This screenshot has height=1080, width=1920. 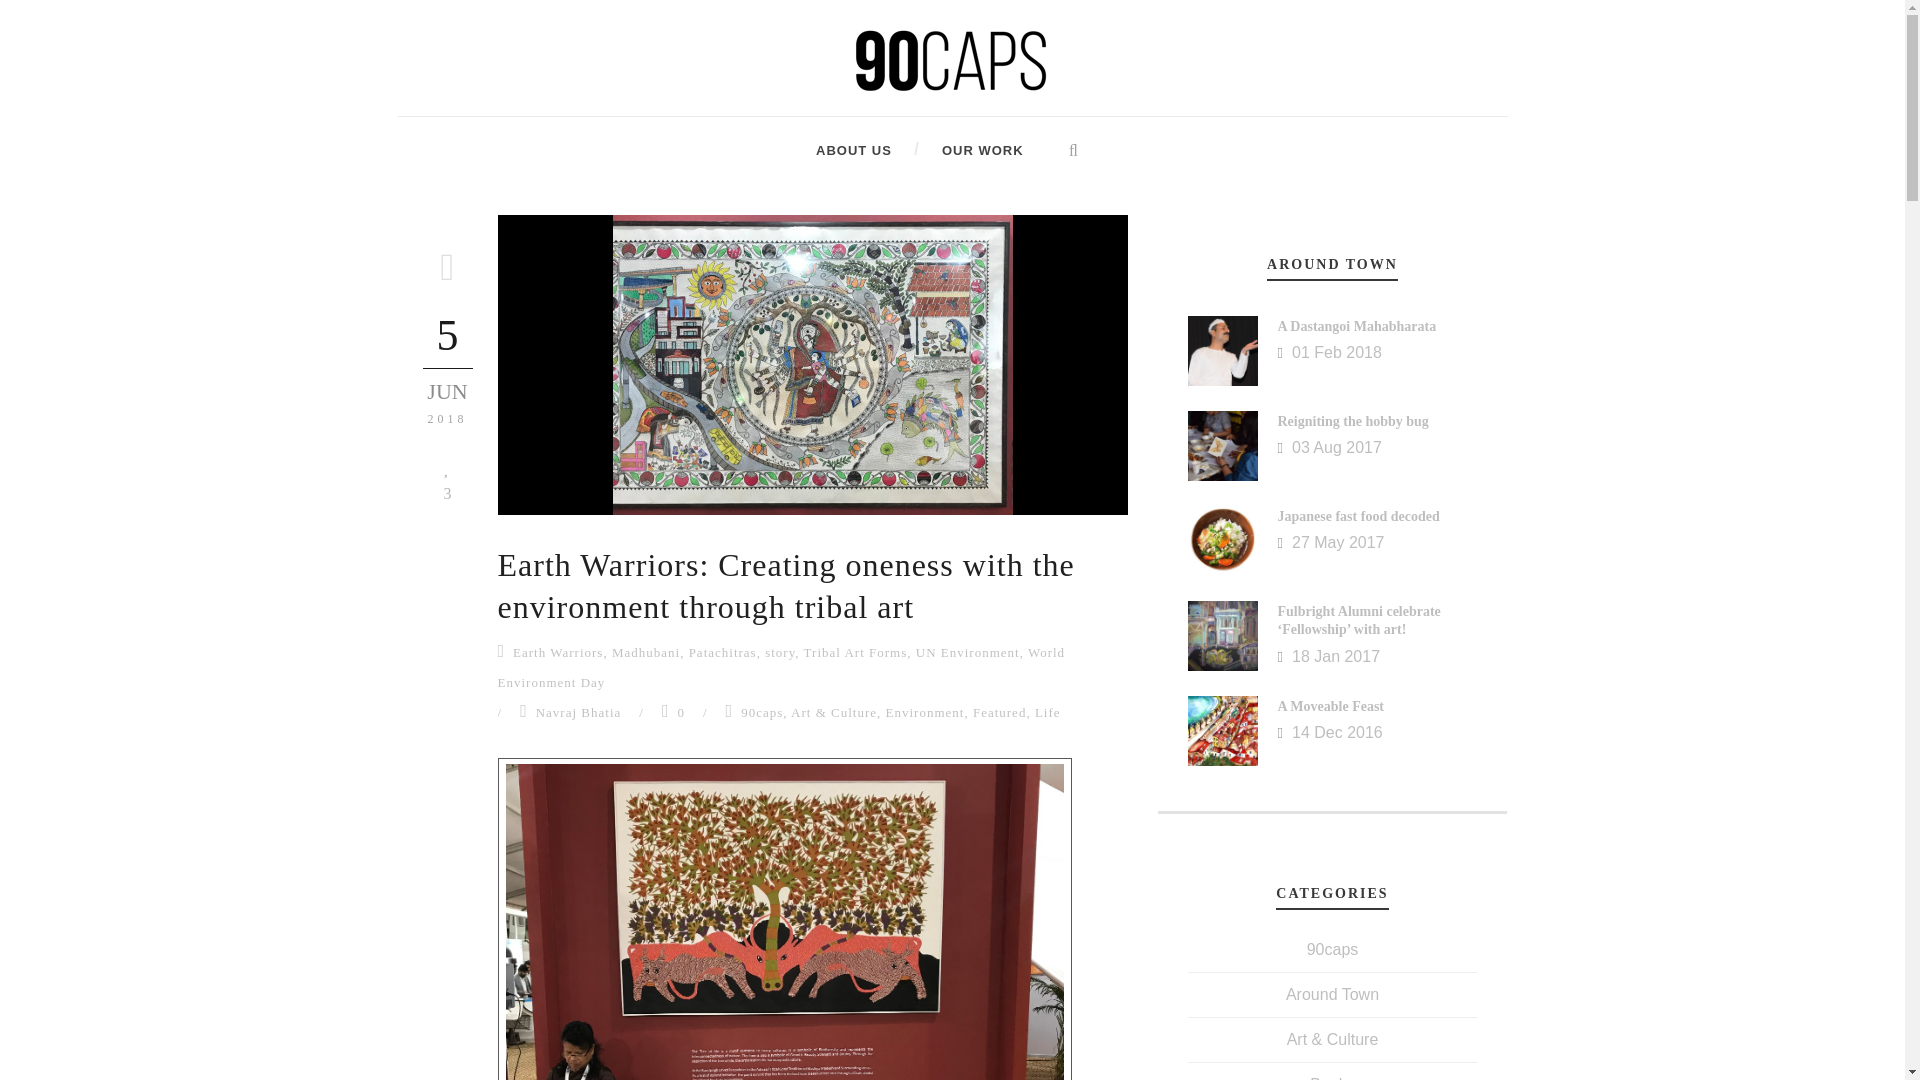 I want to click on OUR WORK, so click(x=958, y=150).